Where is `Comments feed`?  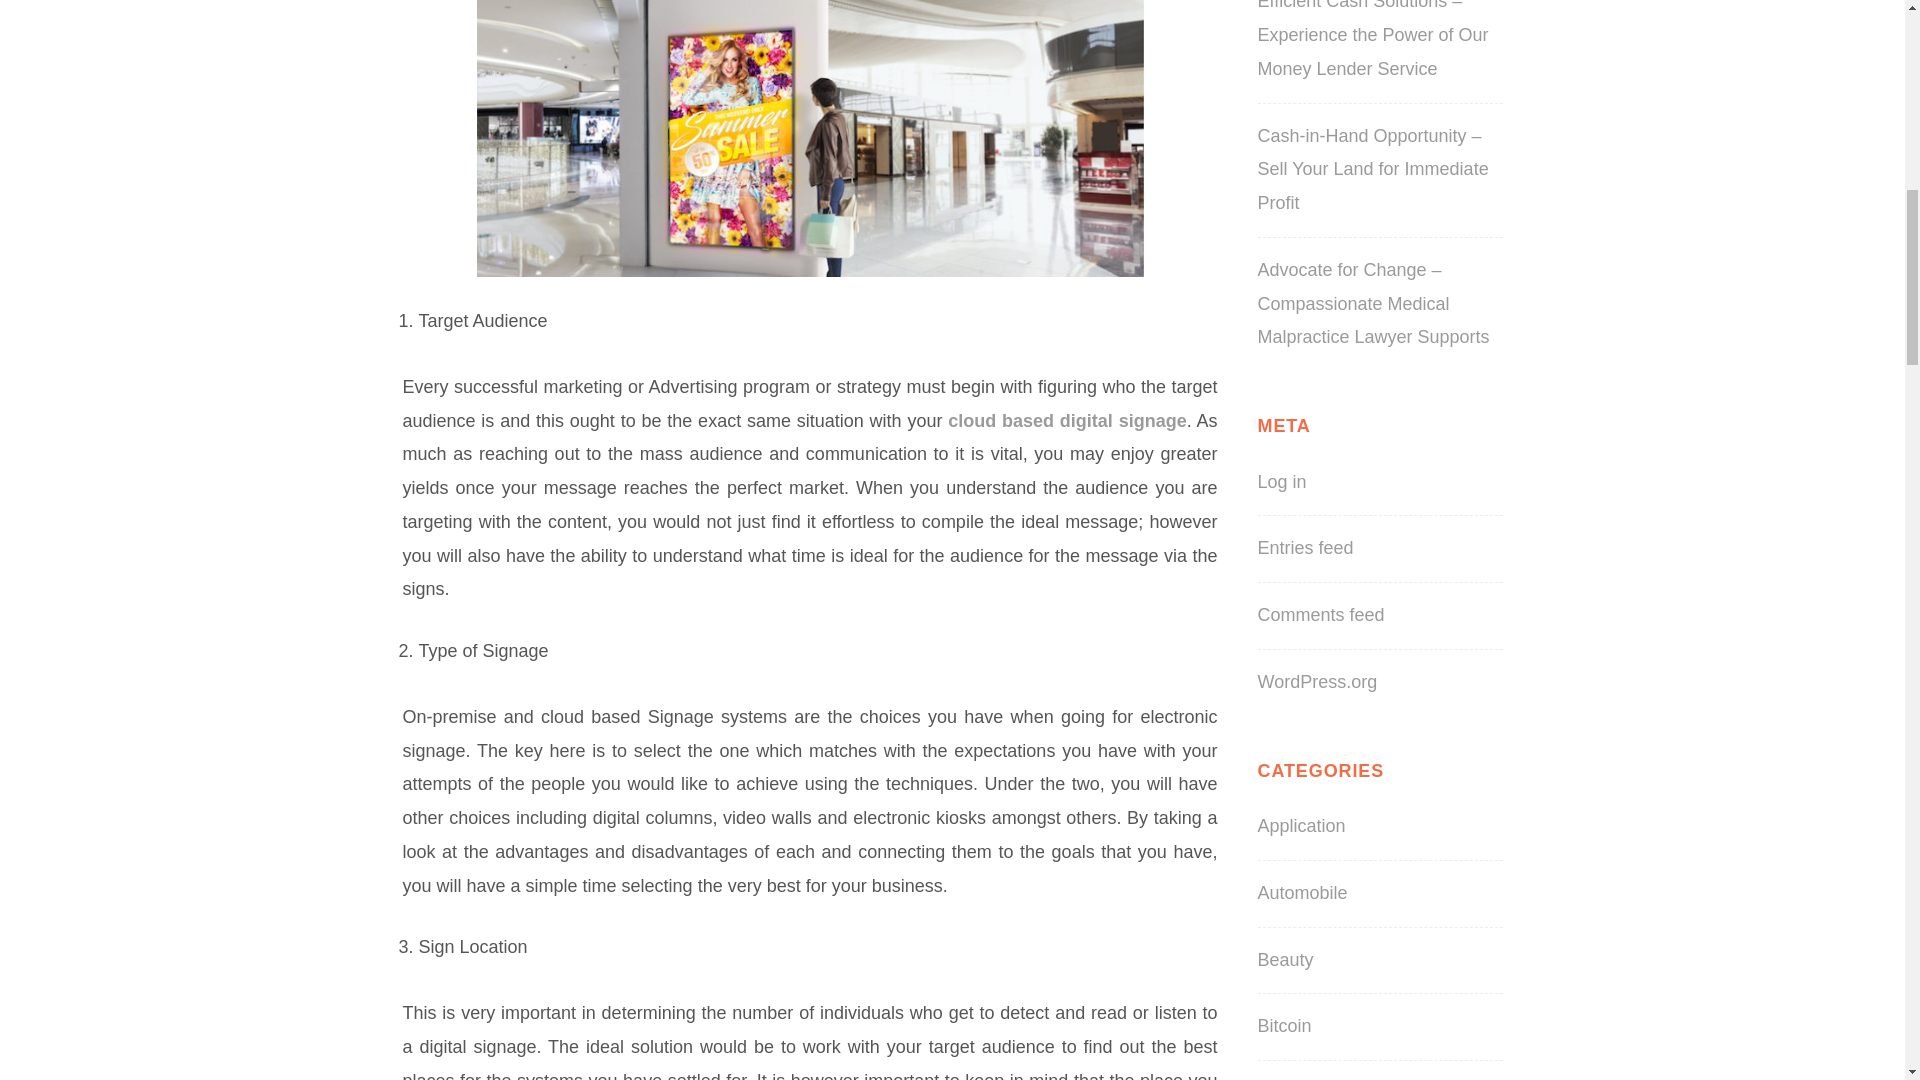
Comments feed is located at coordinates (1320, 614).